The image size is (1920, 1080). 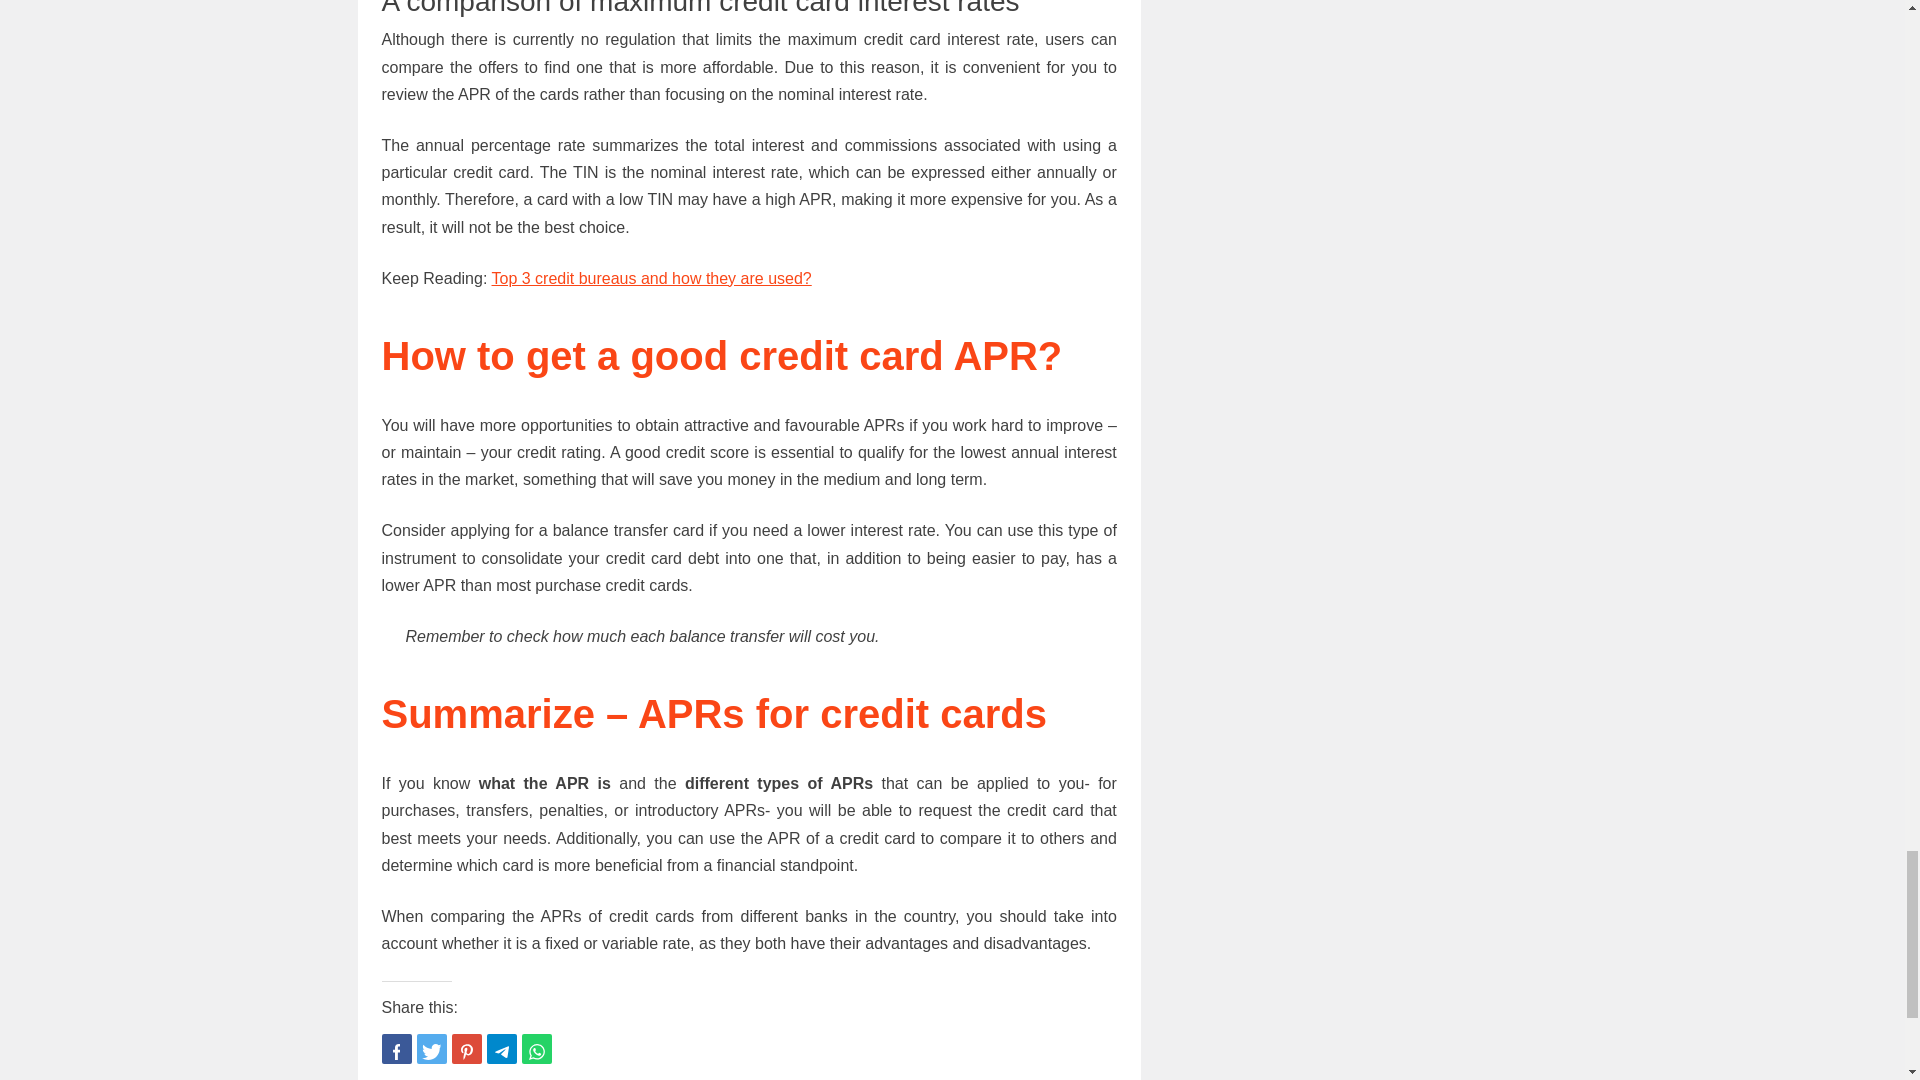 I want to click on Tweet this, so click(x=430, y=1048).